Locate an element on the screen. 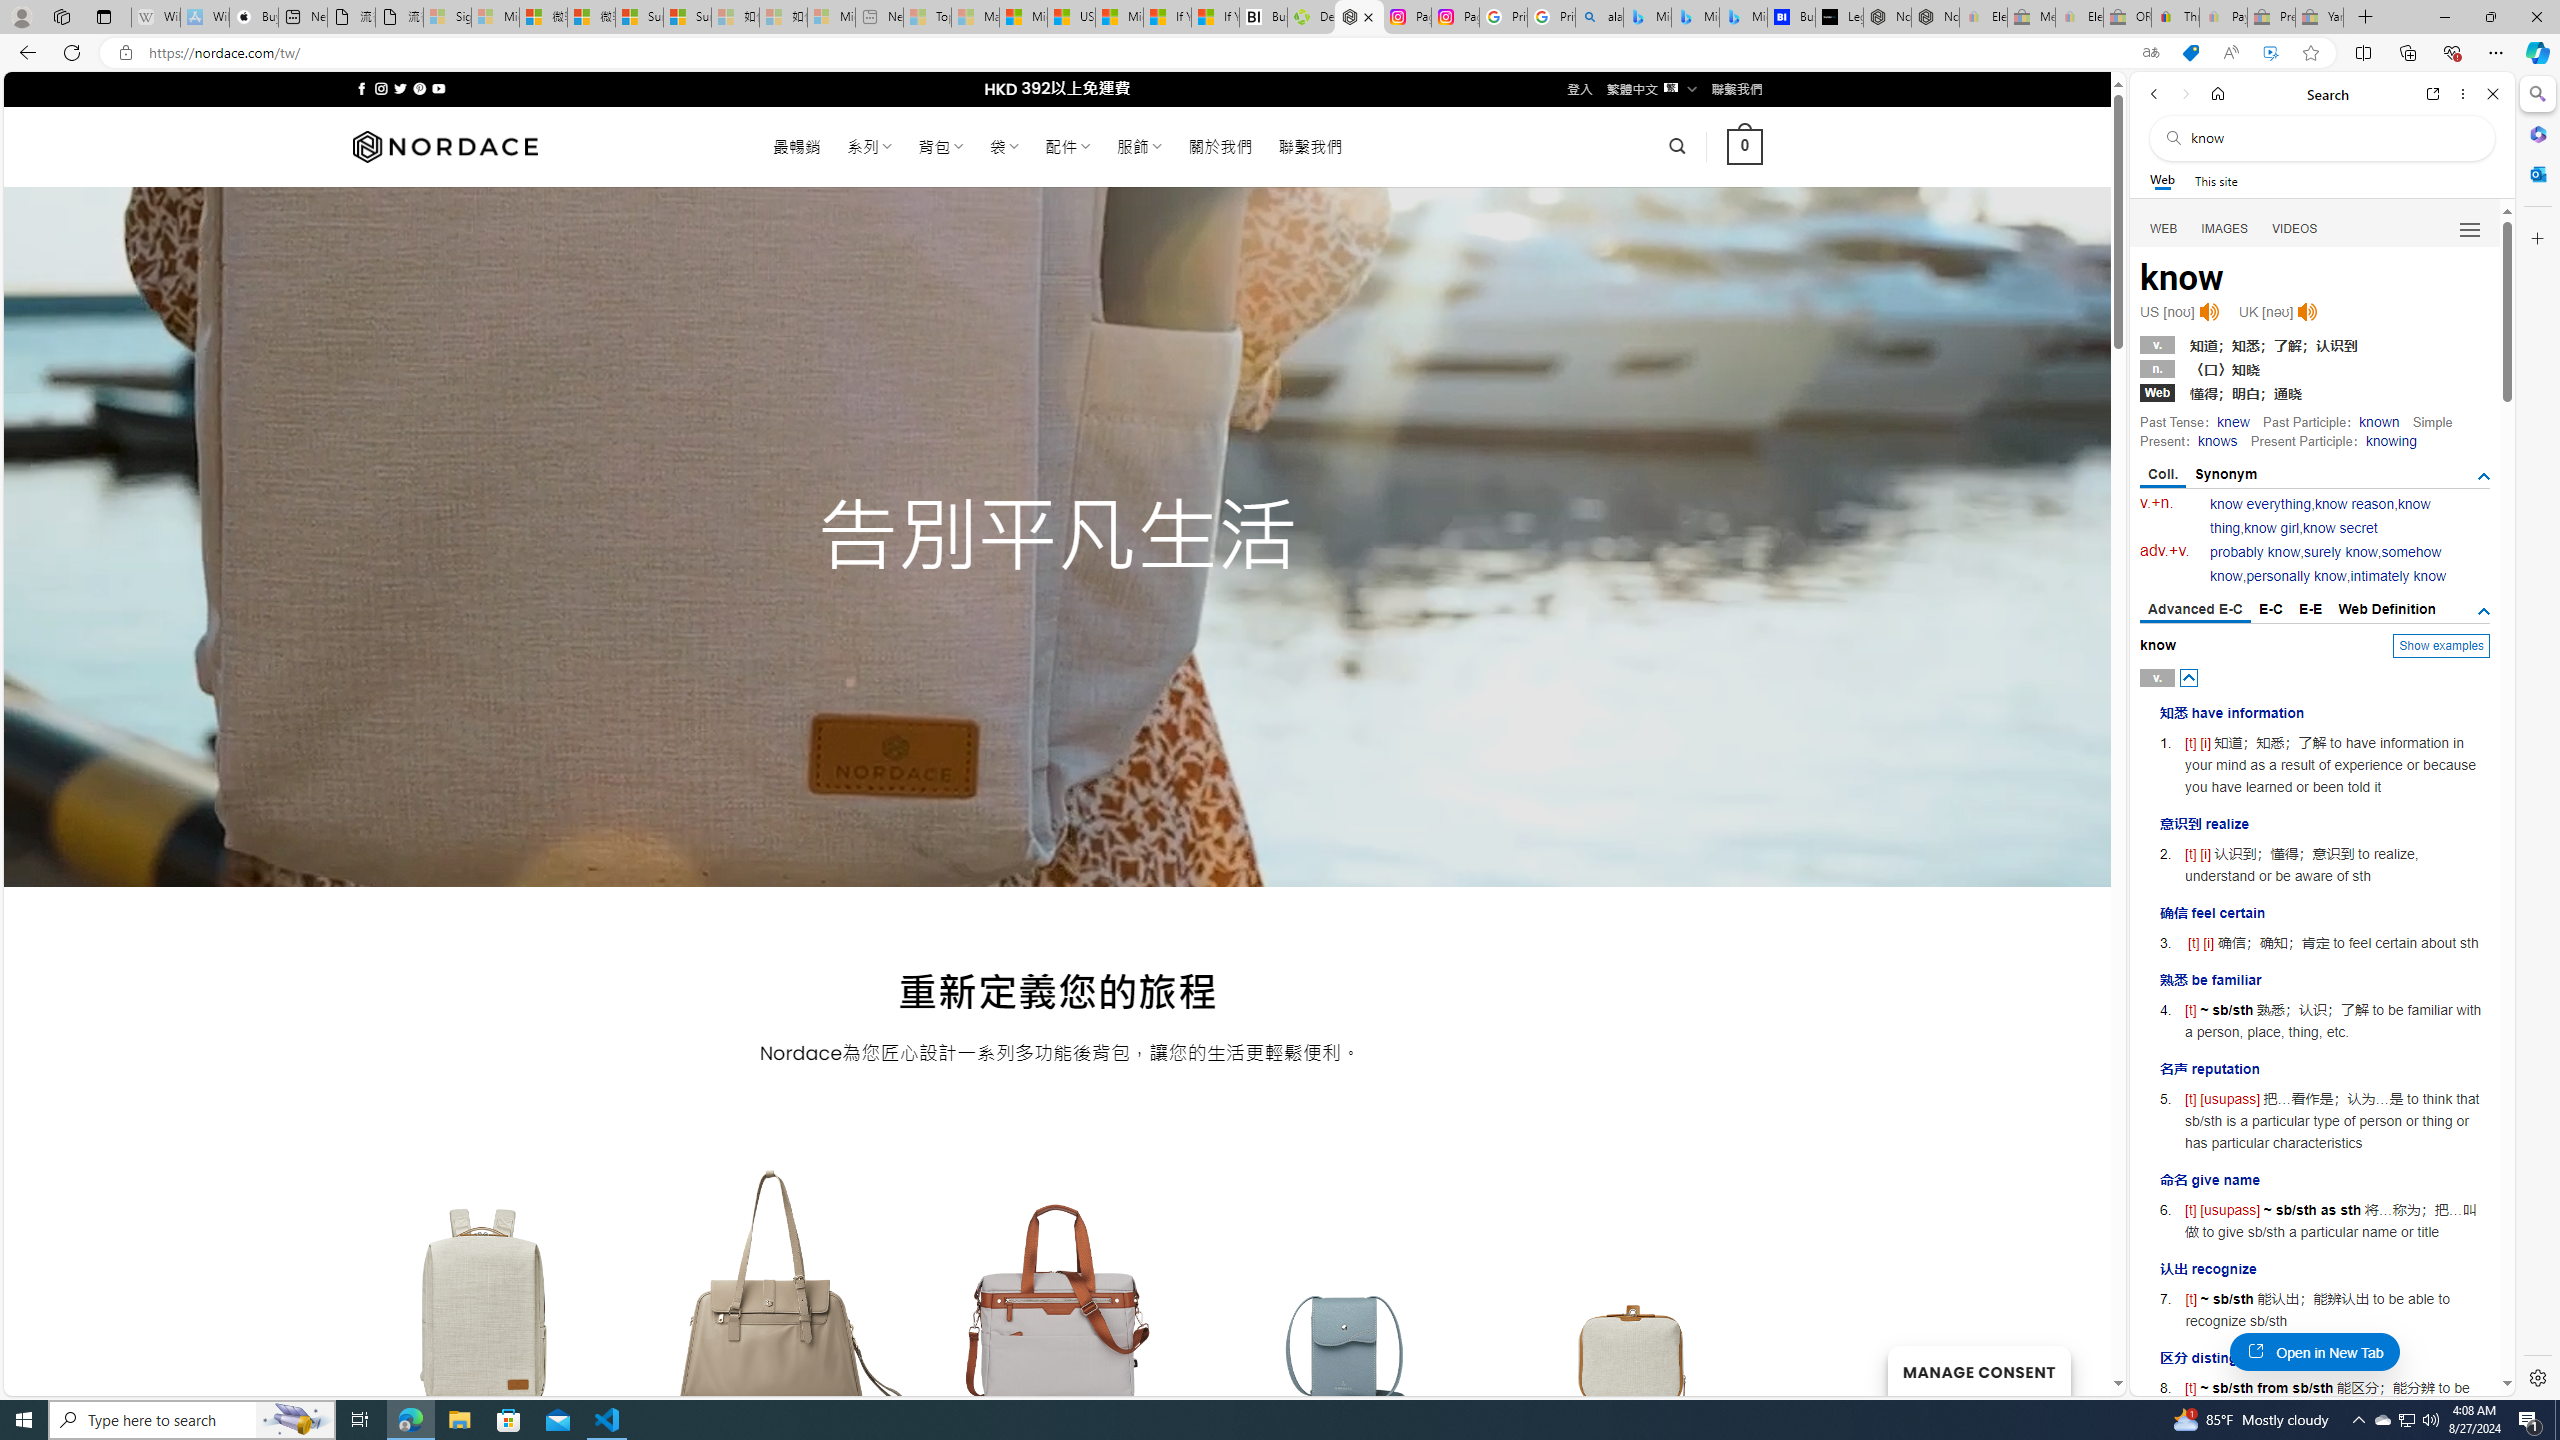 The height and width of the screenshot is (1440, 2560). Follow on Twitter is located at coordinates (400, 88).